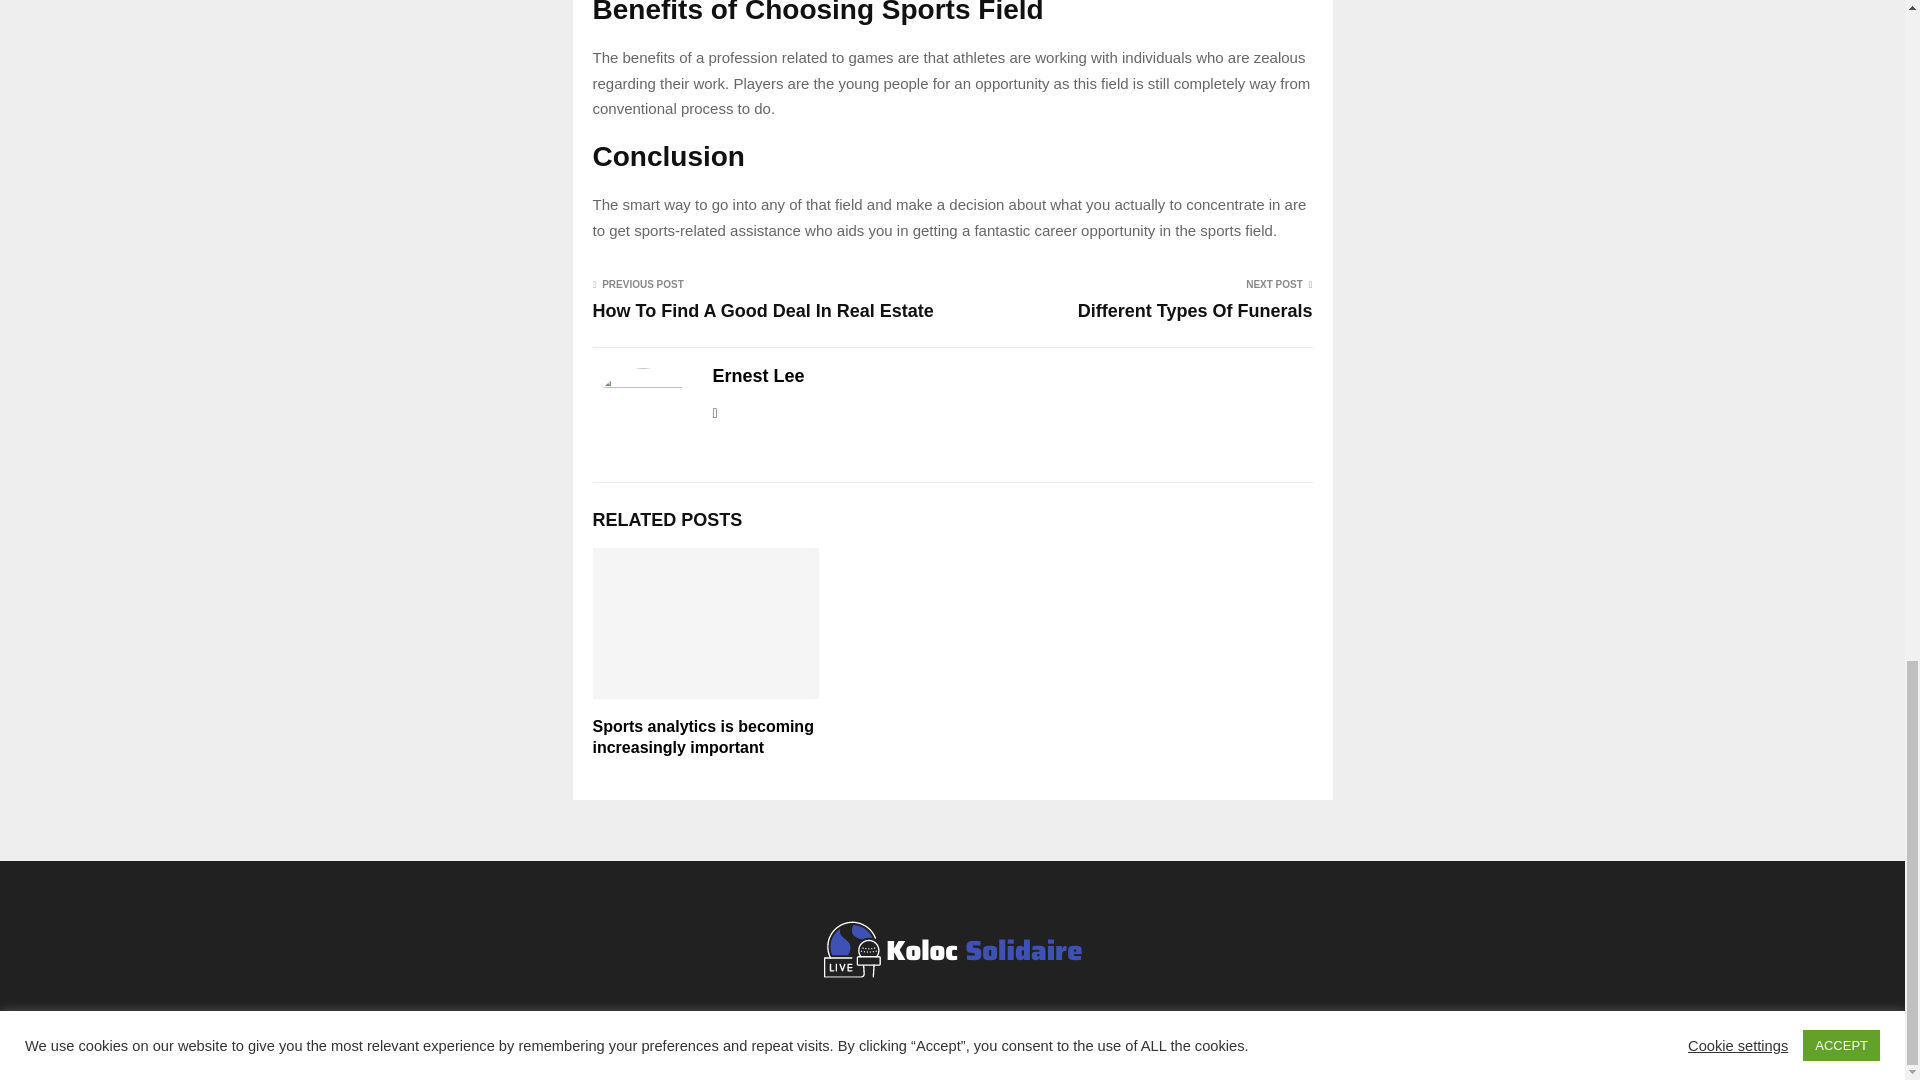 This screenshot has height=1080, width=1920. What do you see at coordinates (1195, 310) in the screenshot?
I see `Different Types Of Funerals` at bounding box center [1195, 310].